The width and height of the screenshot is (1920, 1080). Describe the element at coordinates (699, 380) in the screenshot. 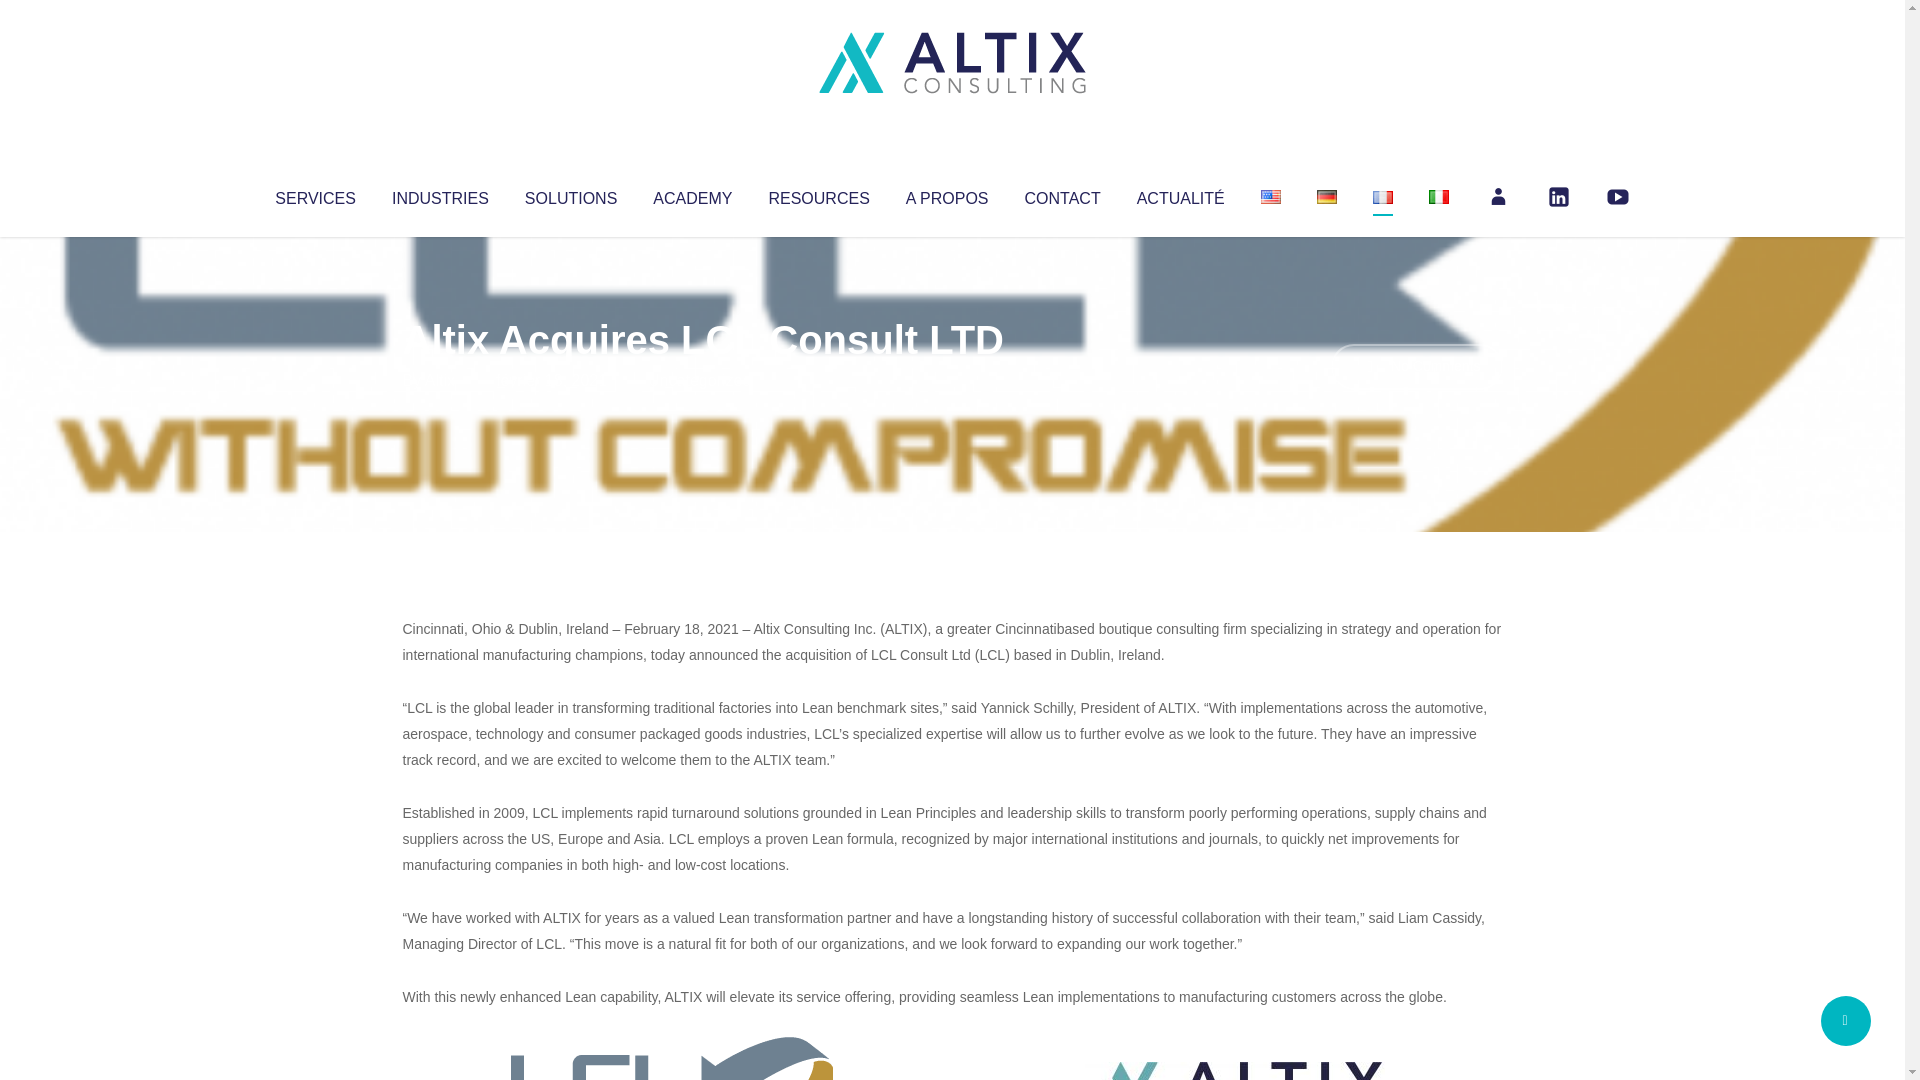

I see `Uncategorized` at that location.